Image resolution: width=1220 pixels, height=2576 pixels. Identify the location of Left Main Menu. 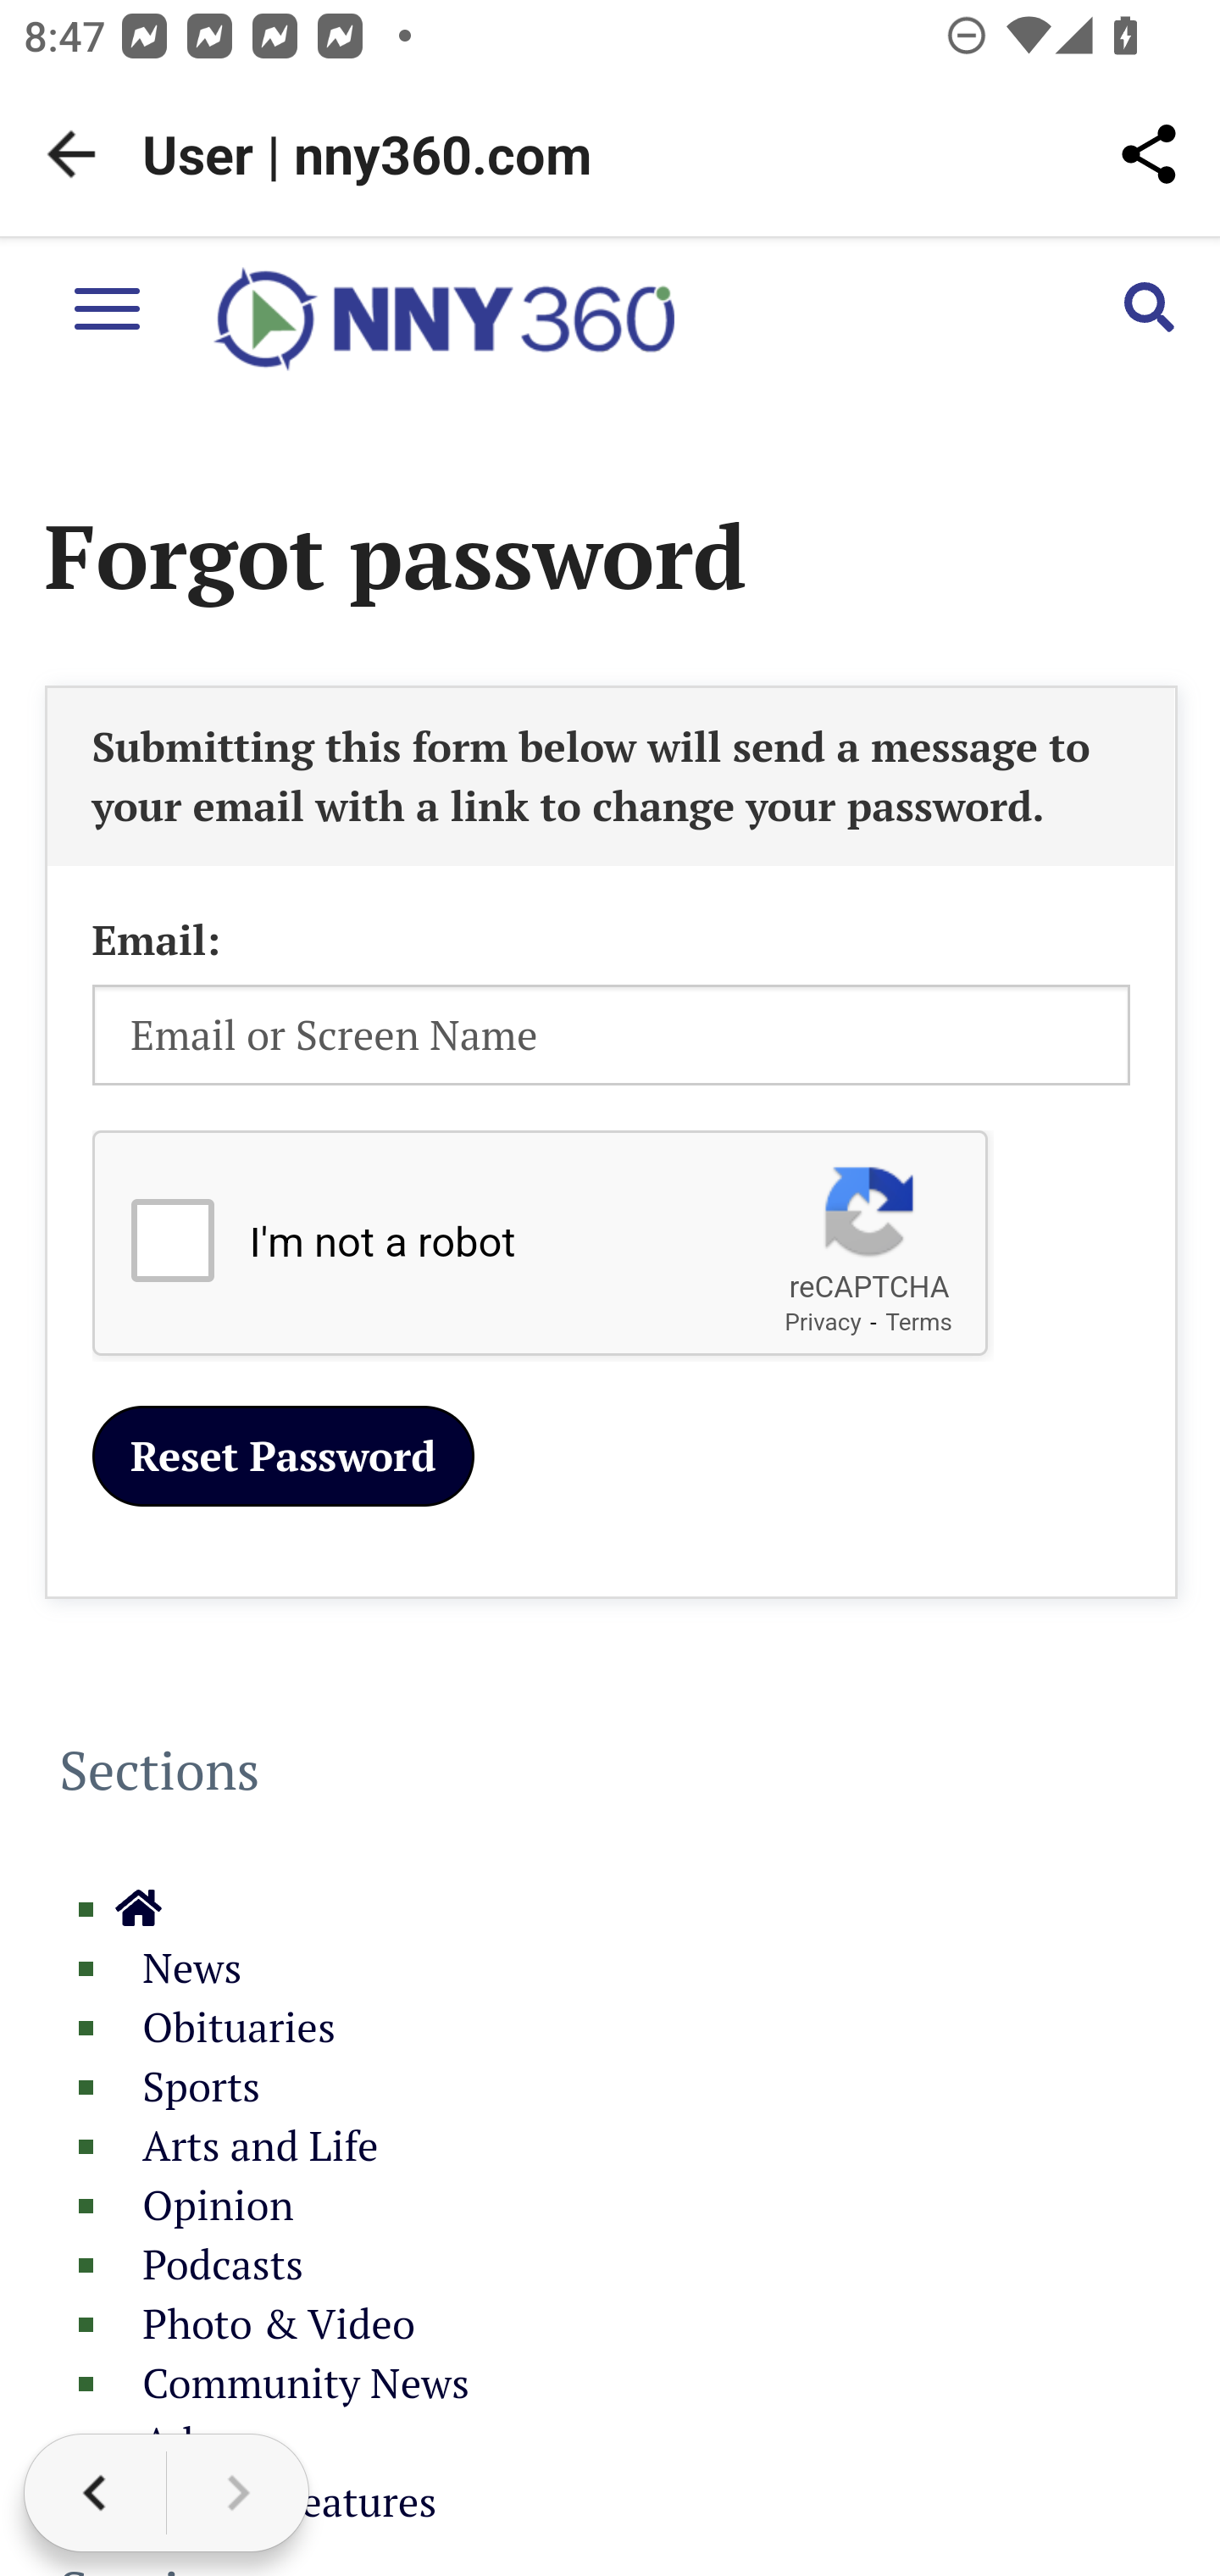
(107, 308).